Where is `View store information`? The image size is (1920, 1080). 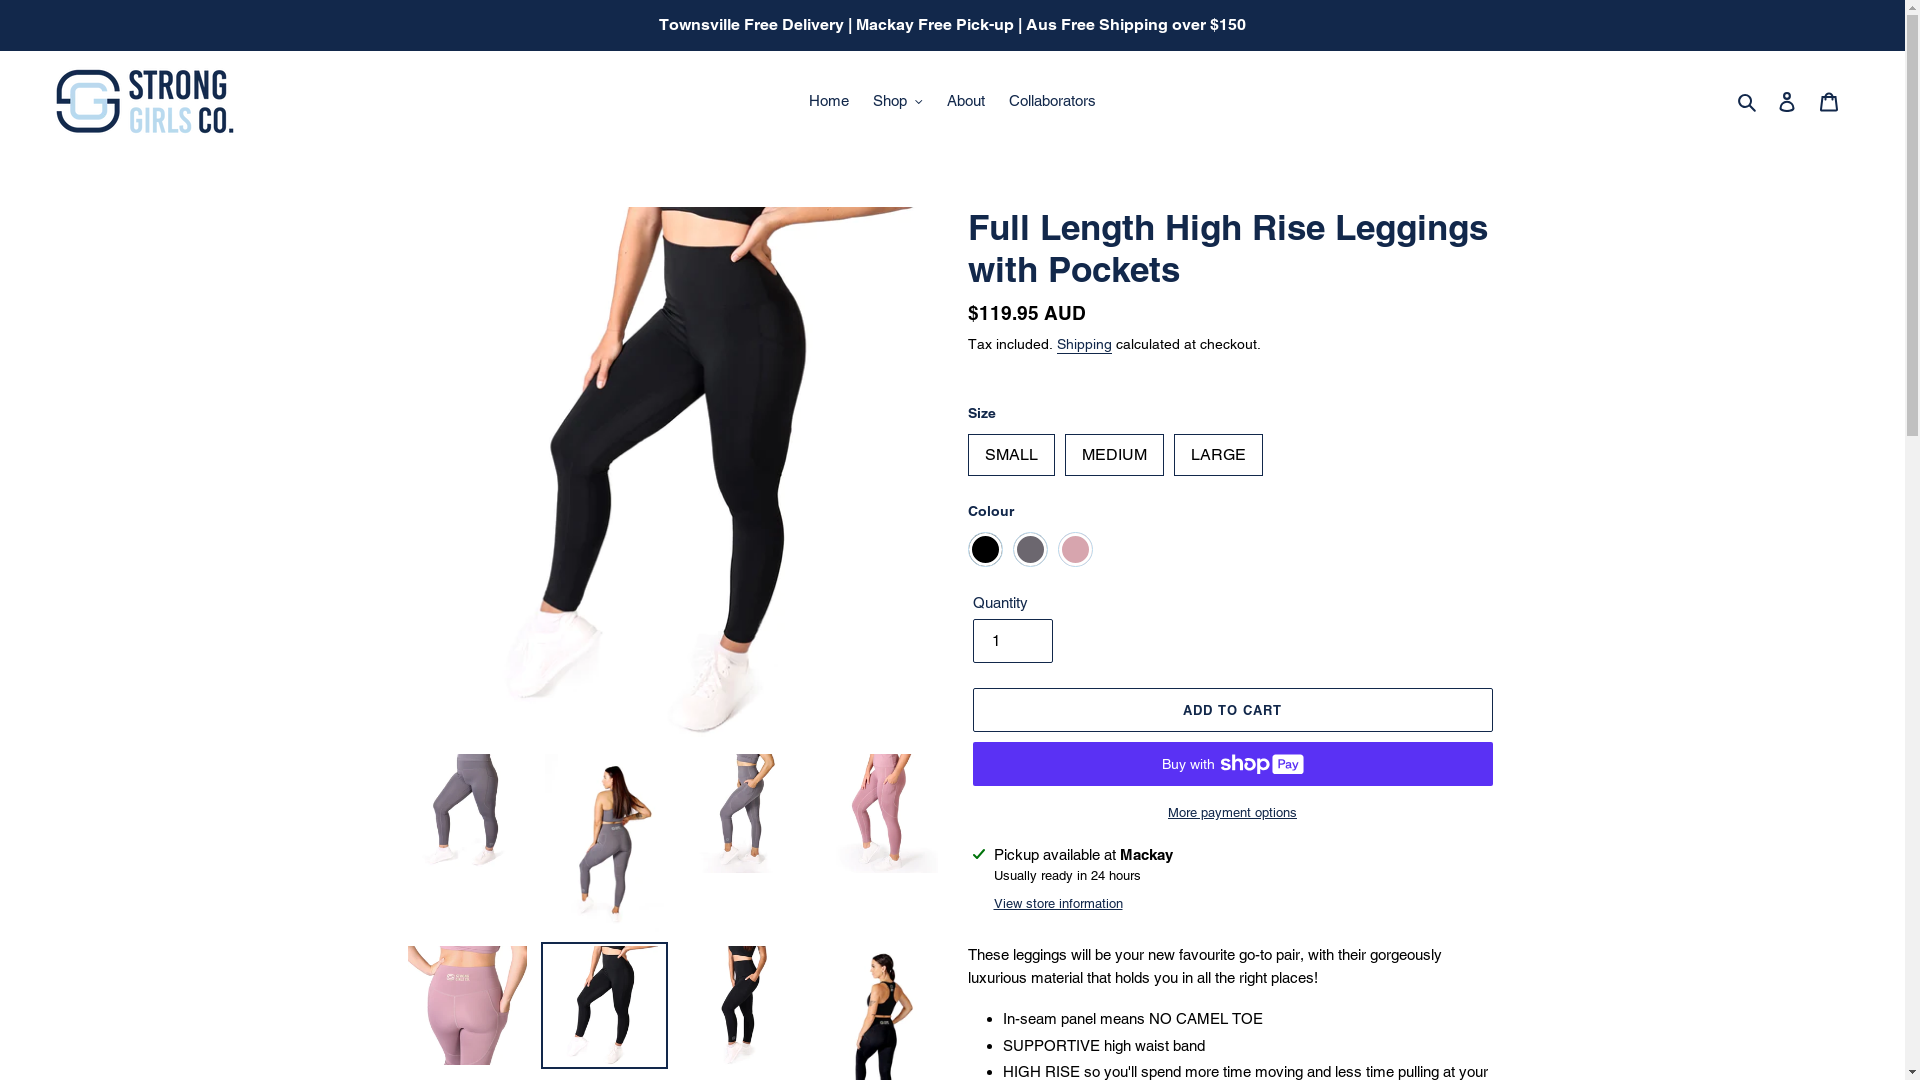 View store information is located at coordinates (1058, 904).